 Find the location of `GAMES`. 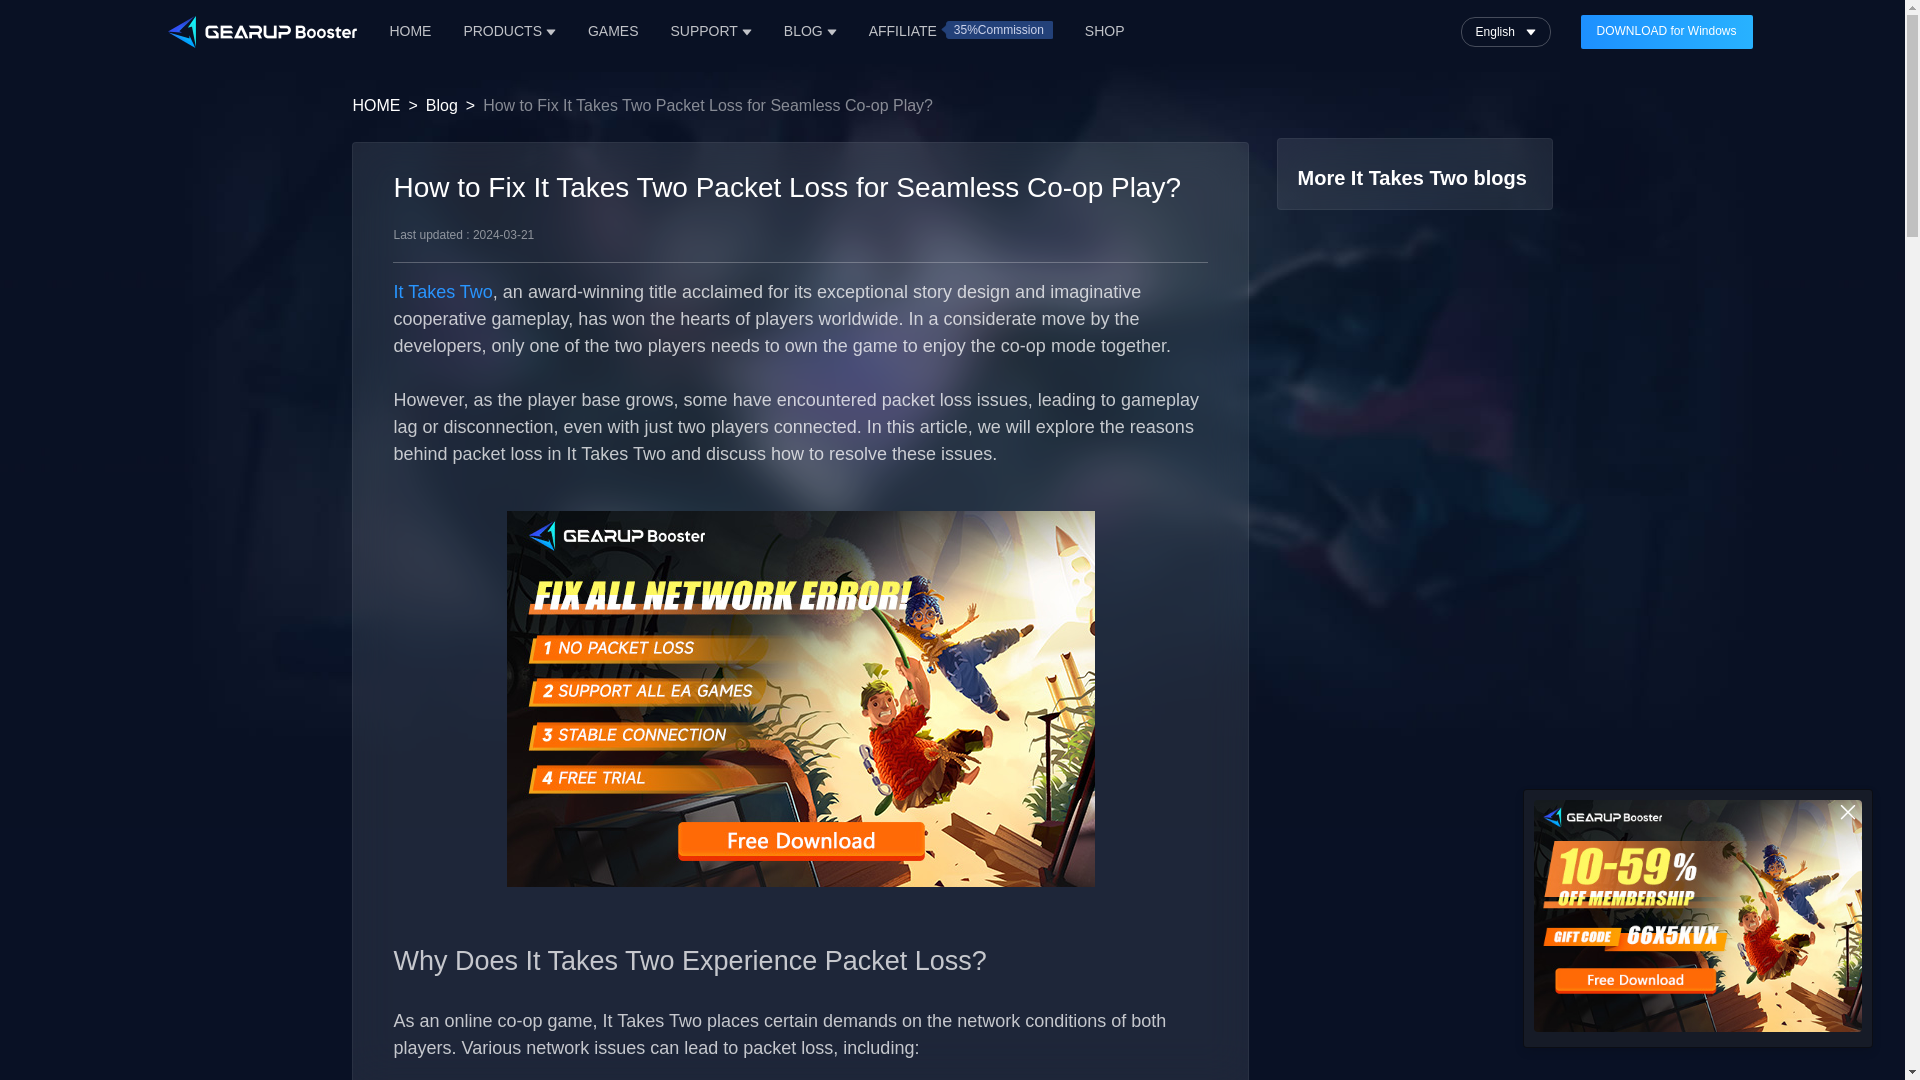

GAMES is located at coordinates (613, 31).